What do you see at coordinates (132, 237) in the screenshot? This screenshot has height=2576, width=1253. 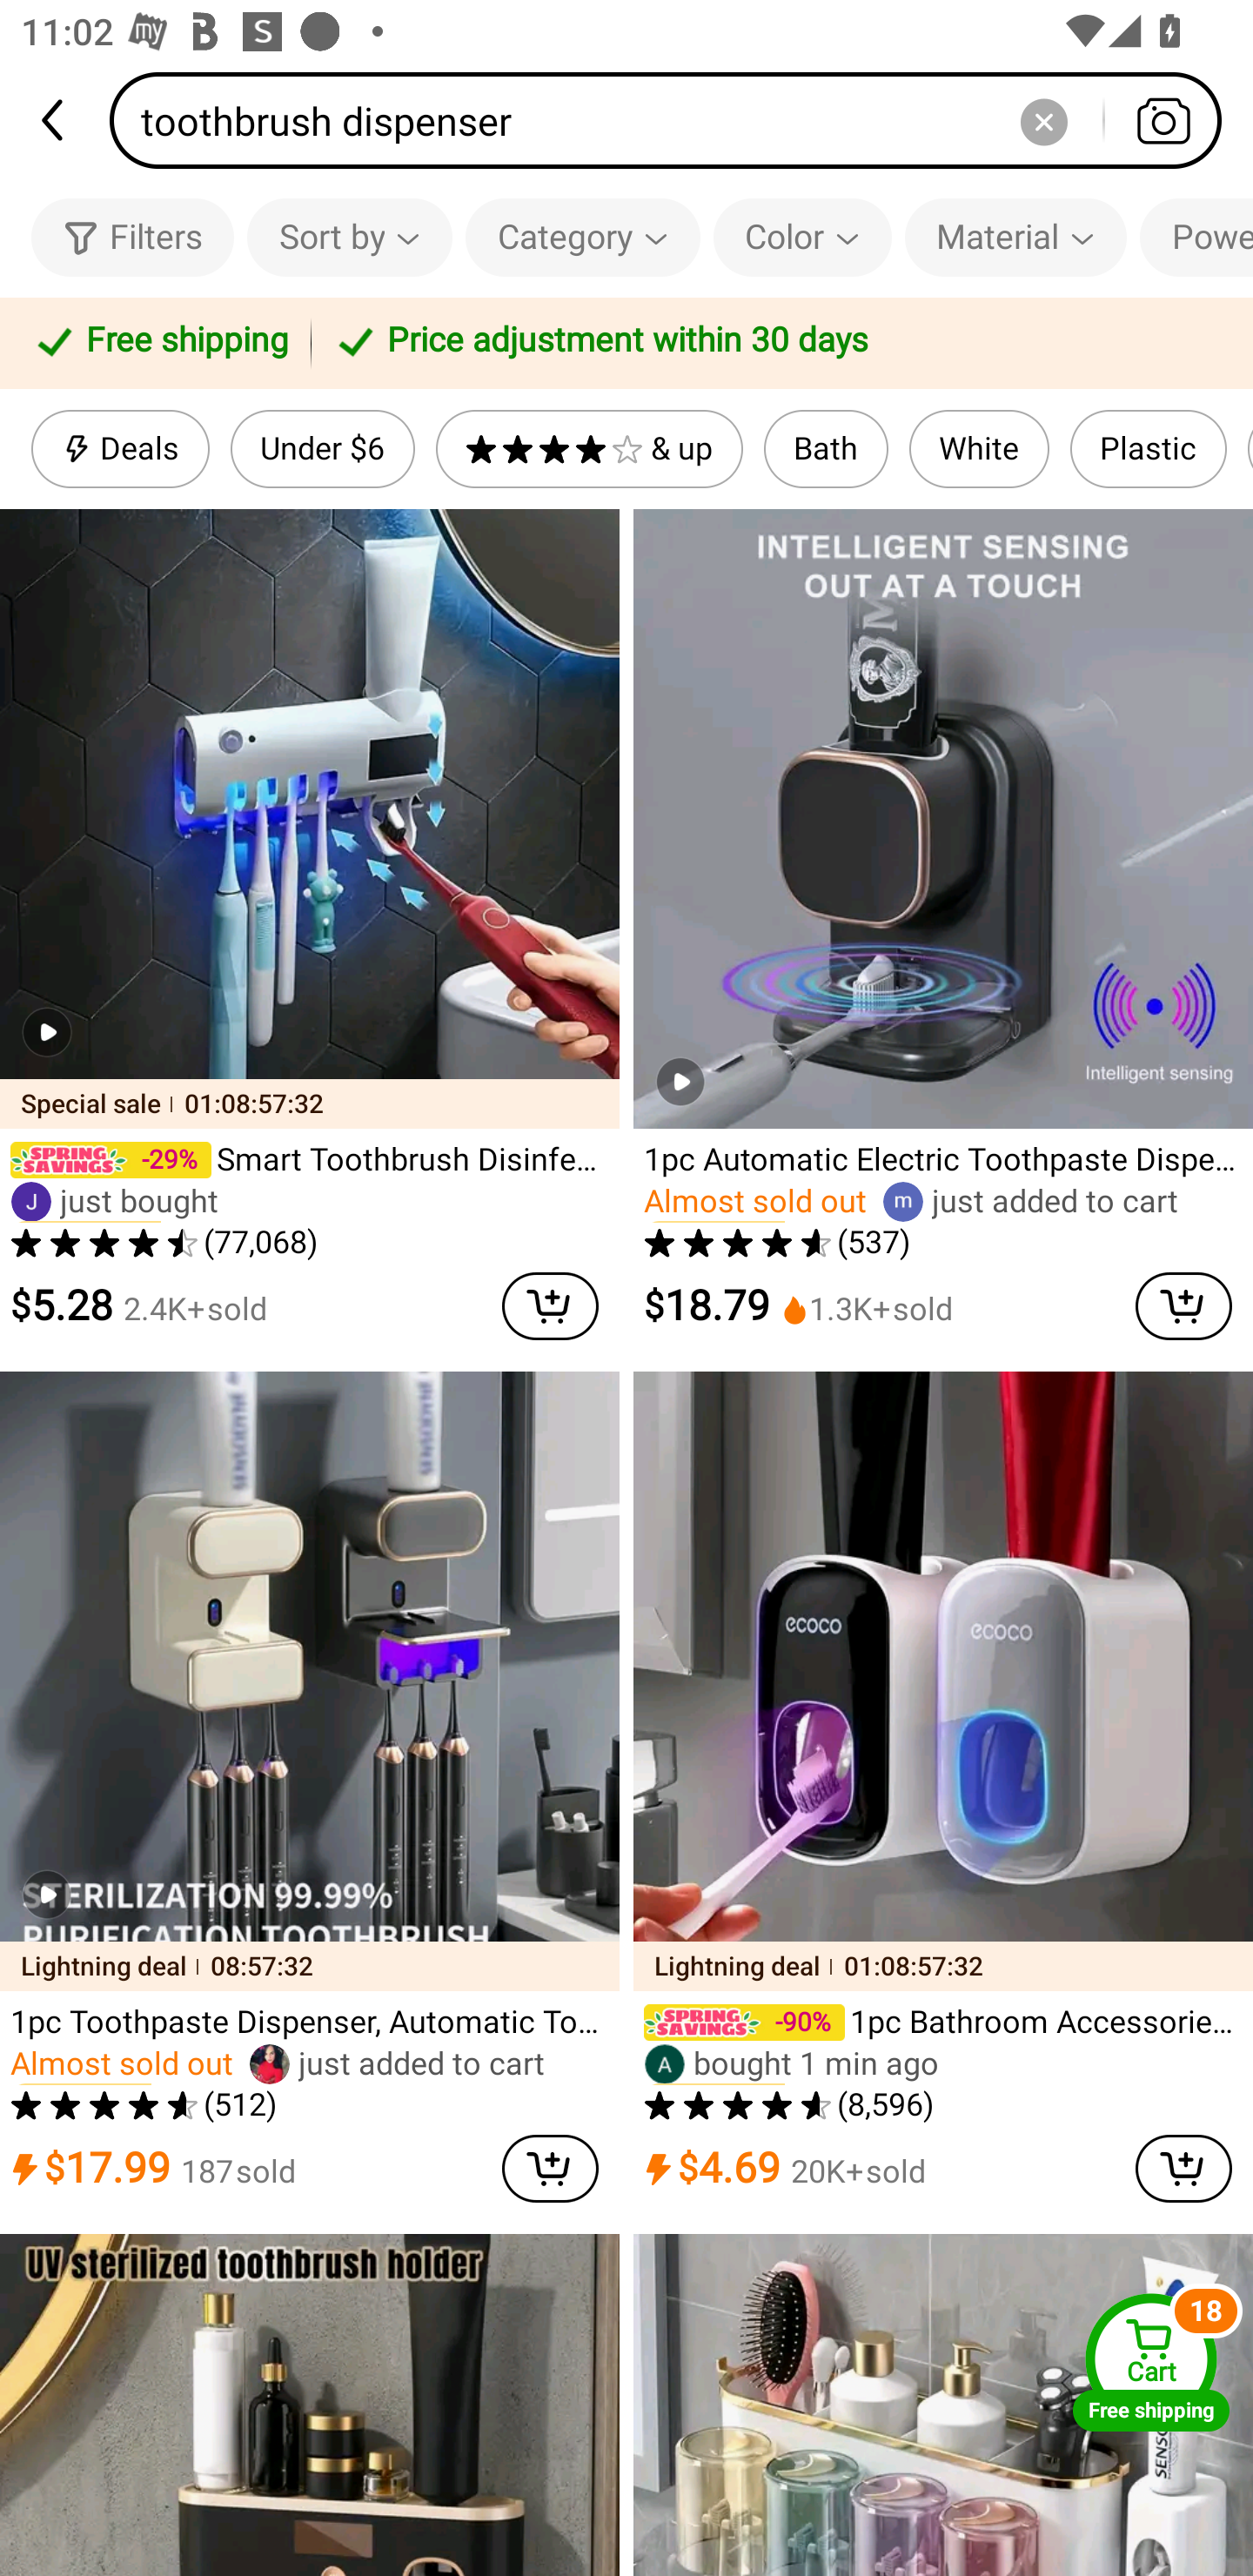 I see `Filters` at bounding box center [132, 237].